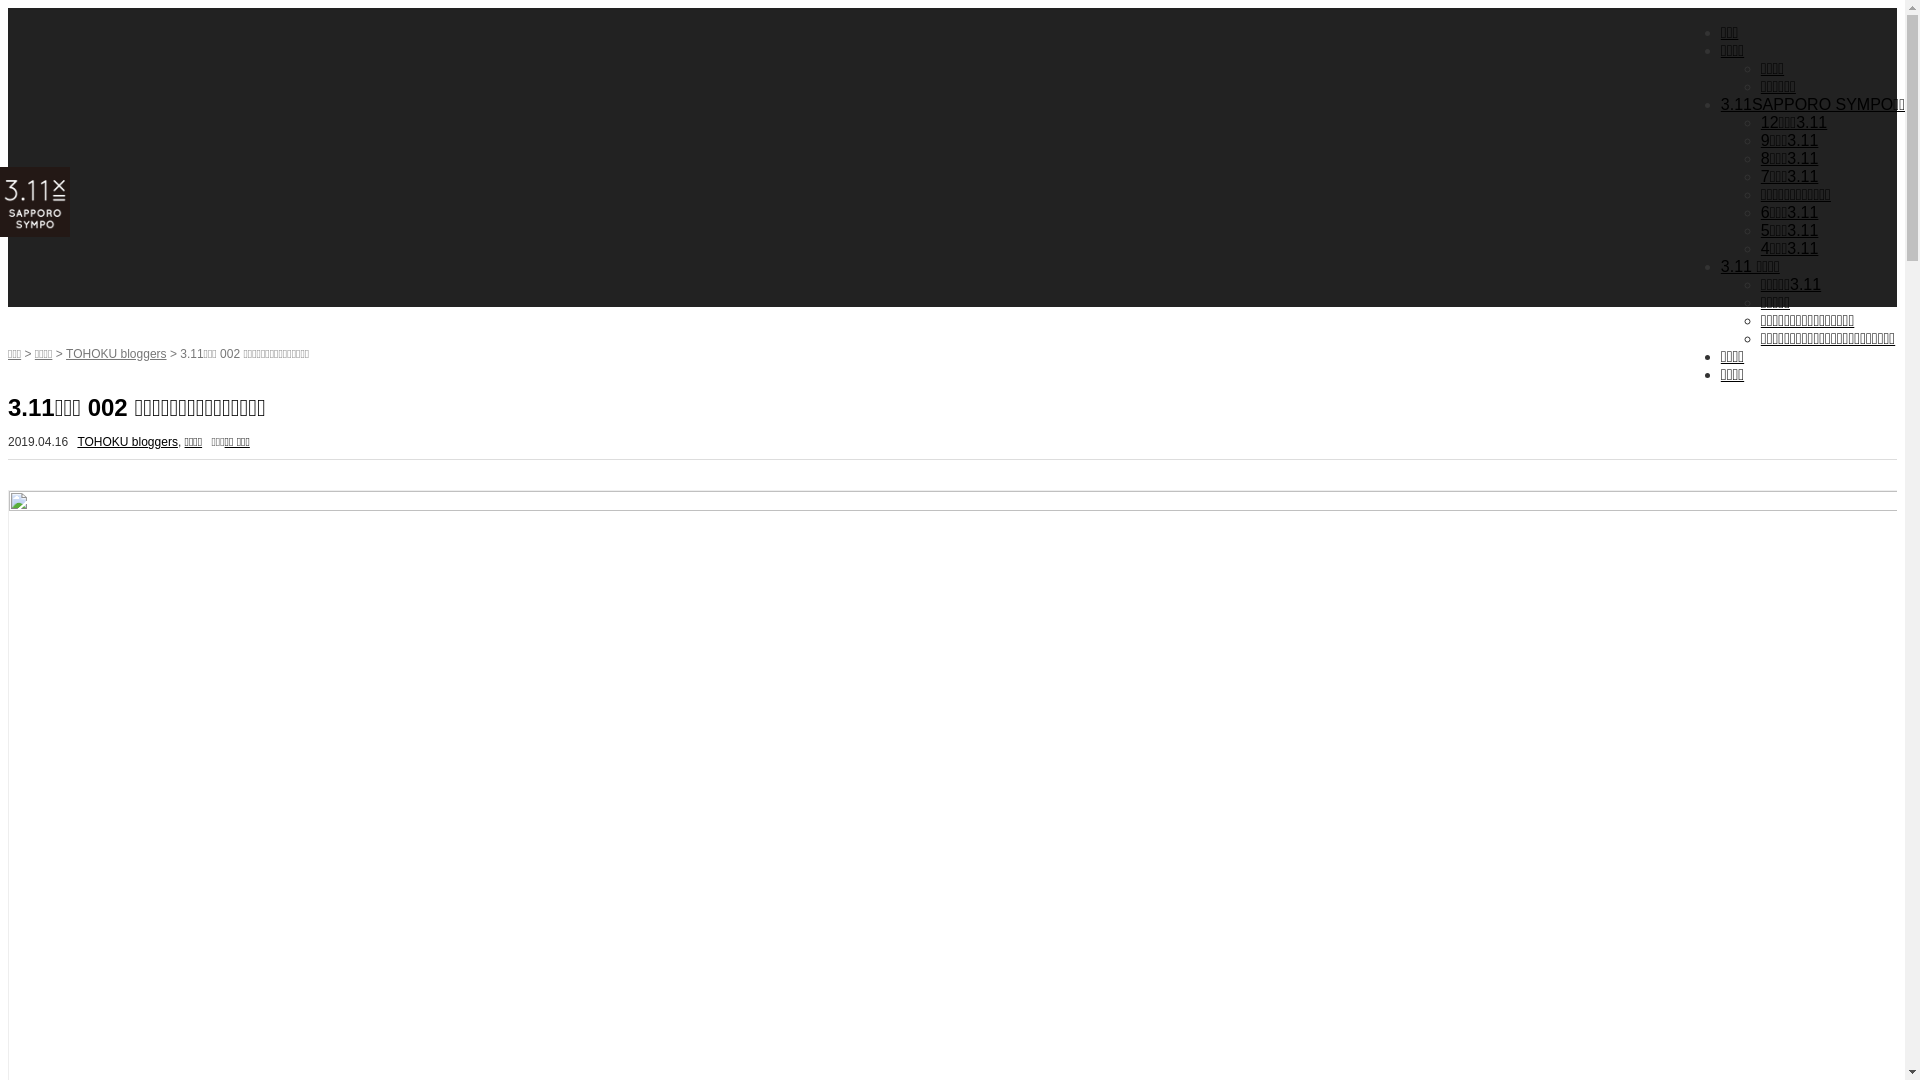 This screenshot has height=1080, width=1920. What do you see at coordinates (116, 354) in the screenshot?
I see `TOHOKU bloggers` at bounding box center [116, 354].